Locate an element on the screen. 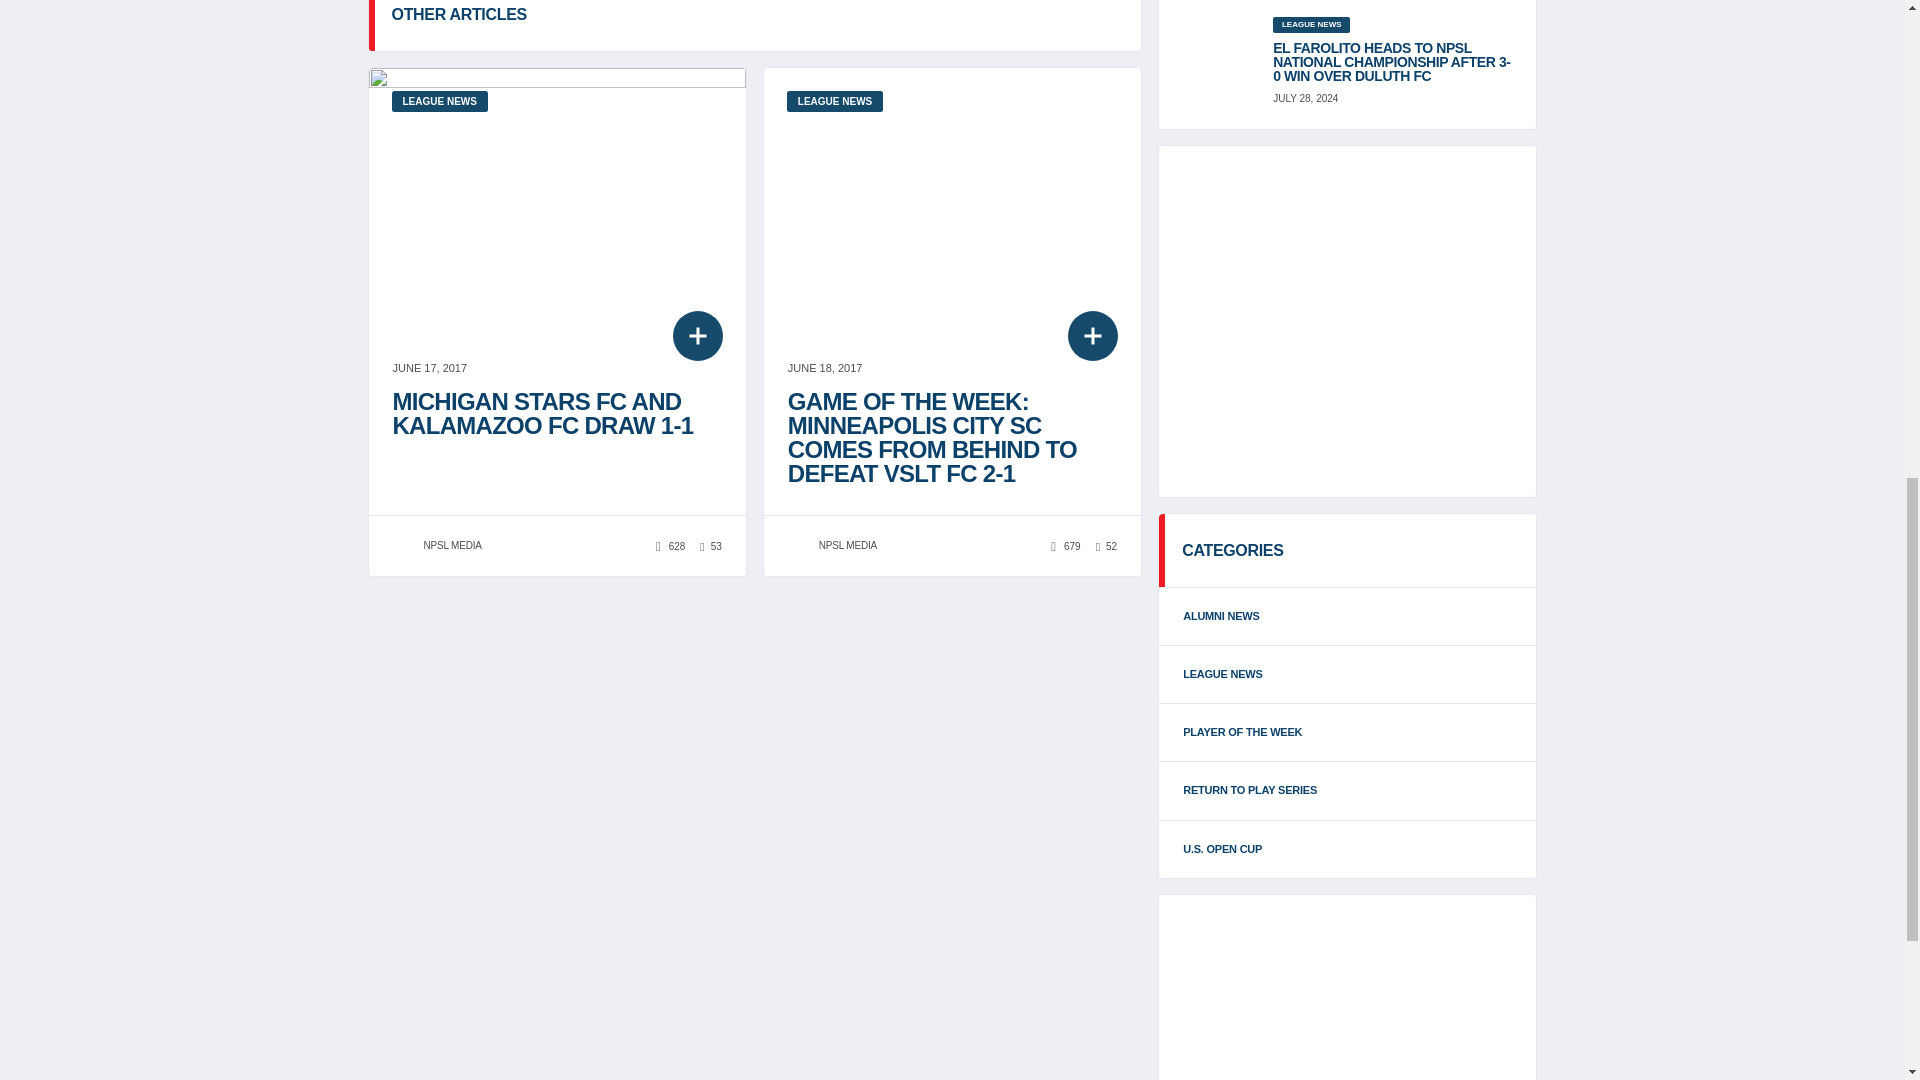 This screenshot has width=1920, height=1080. Like is located at coordinates (710, 546).